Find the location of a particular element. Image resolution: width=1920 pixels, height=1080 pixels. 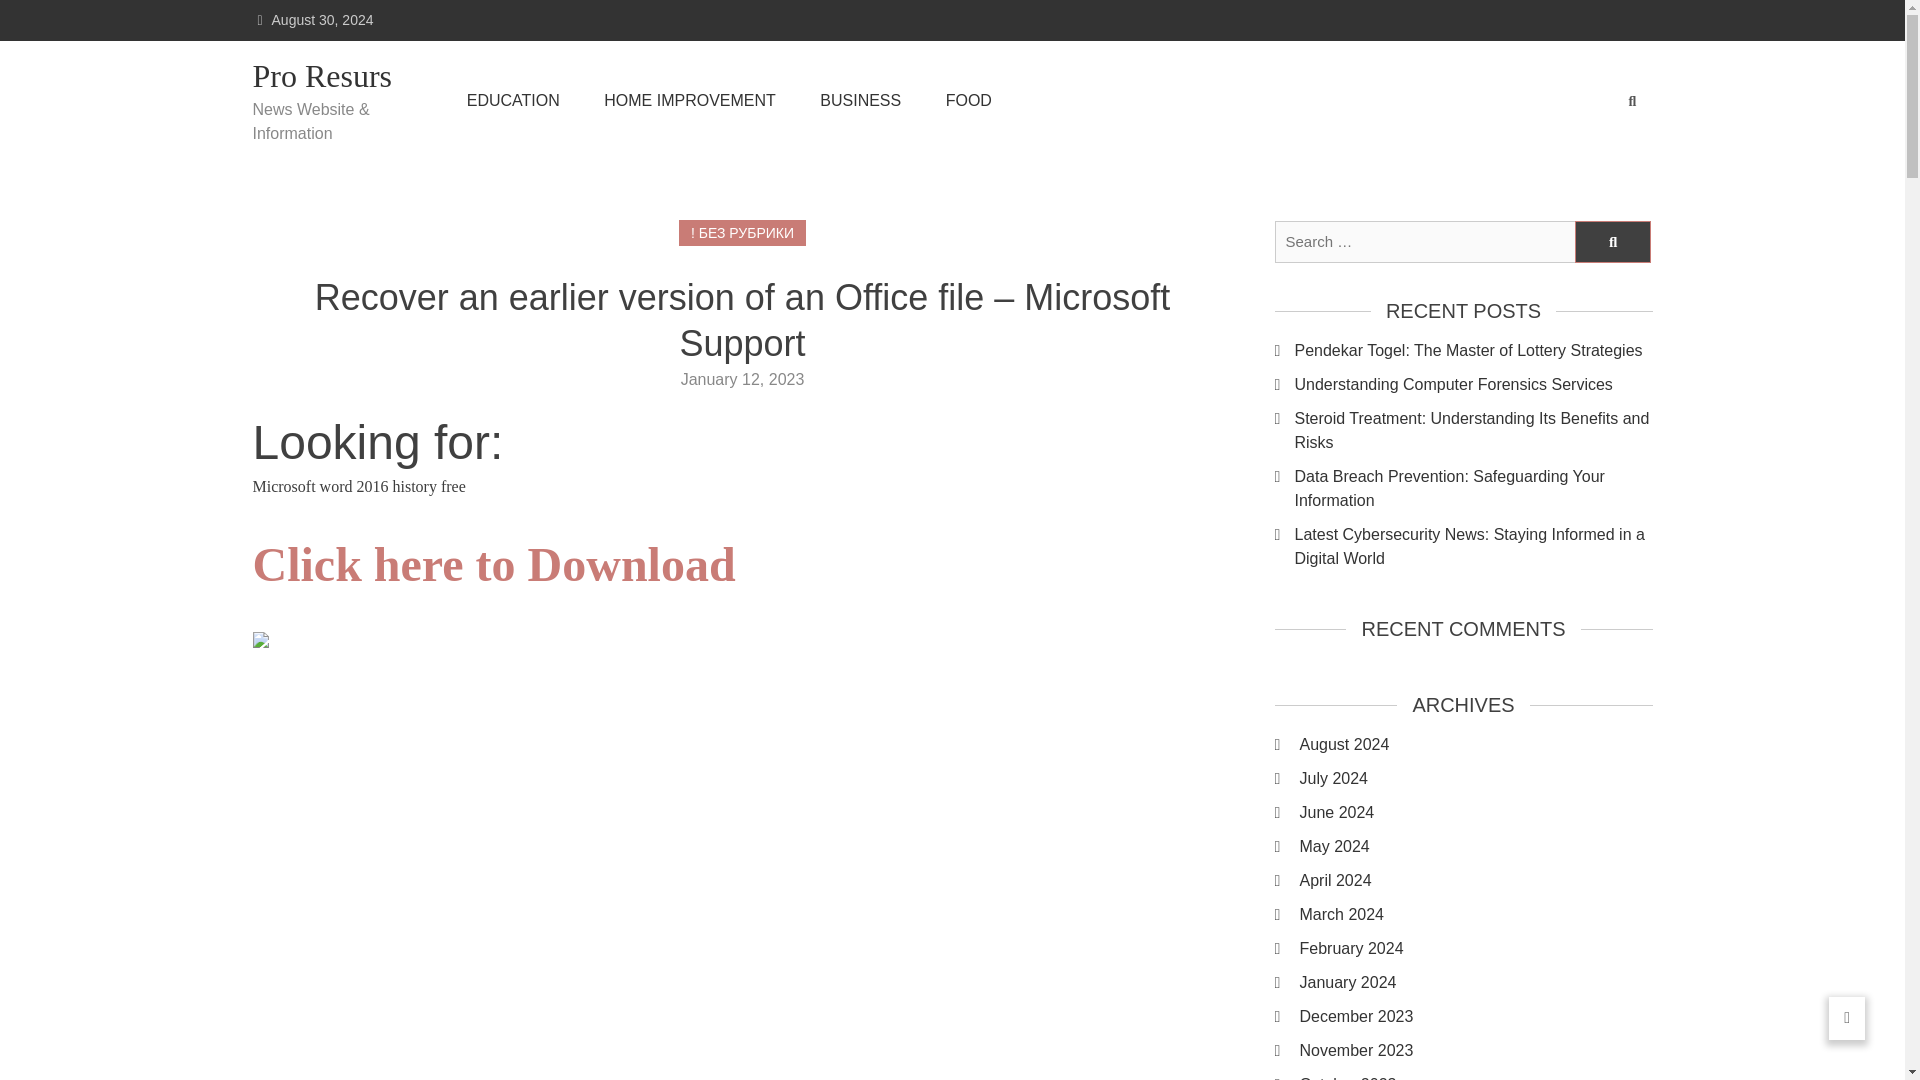

HOME IMPROVEMENT is located at coordinates (690, 100).